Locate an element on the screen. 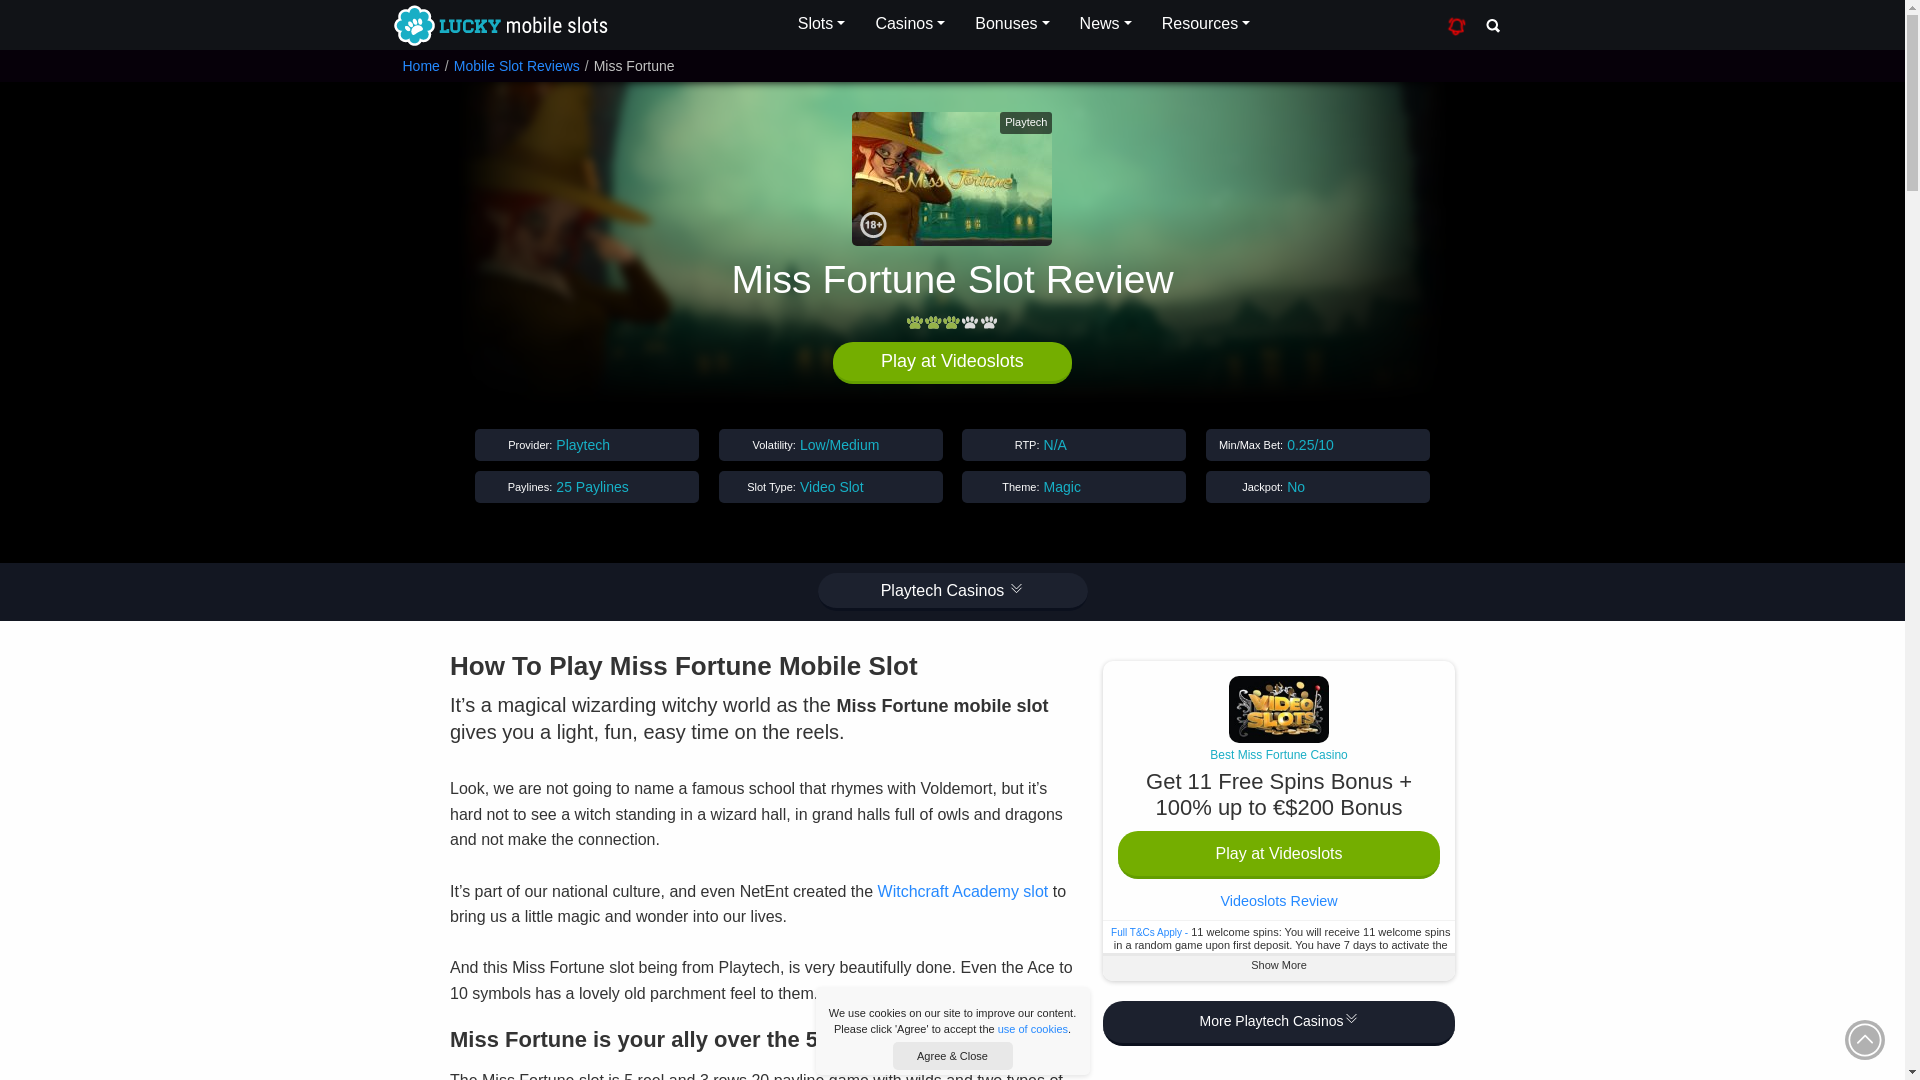 This screenshot has height=1080, width=1920. Lucky Mobile Slots is located at coordinates (498, 26).